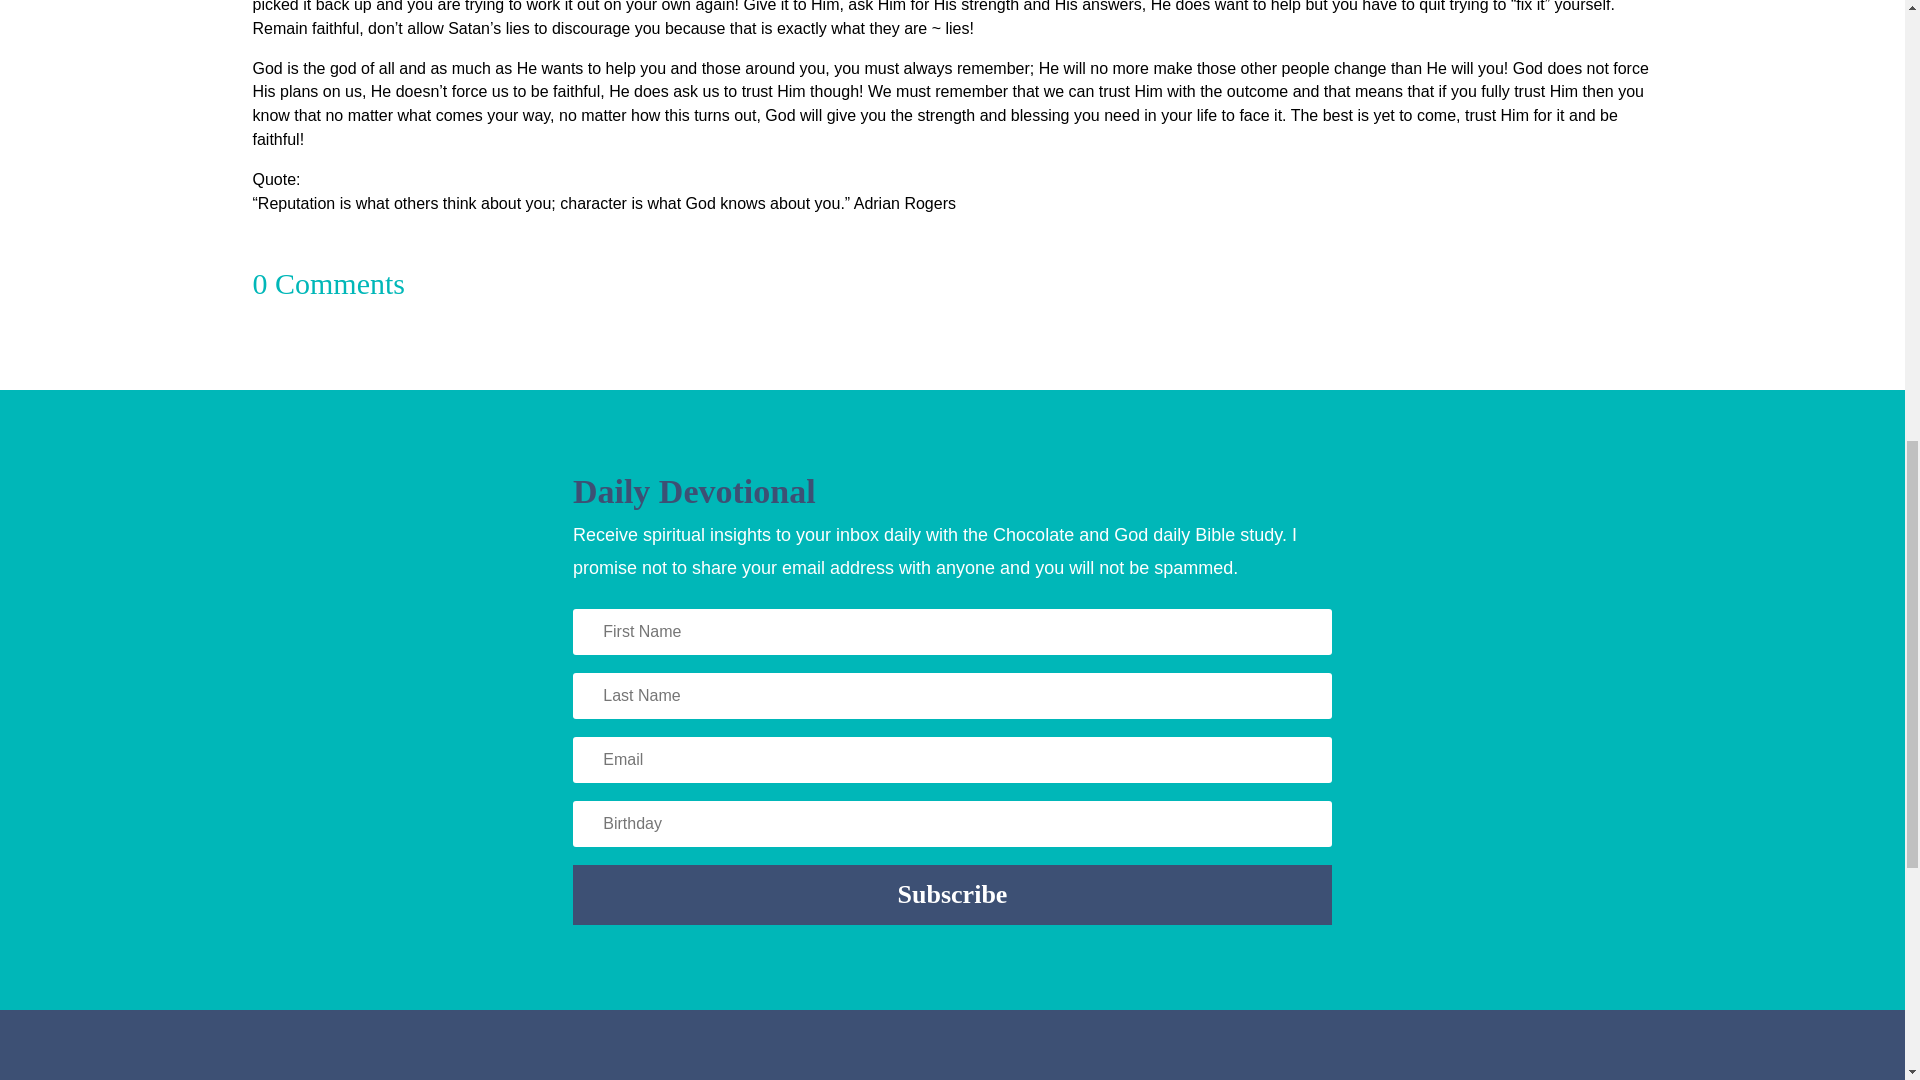 Image resolution: width=1920 pixels, height=1080 pixels. Describe the element at coordinates (952, 894) in the screenshot. I see `Subscribe` at that location.